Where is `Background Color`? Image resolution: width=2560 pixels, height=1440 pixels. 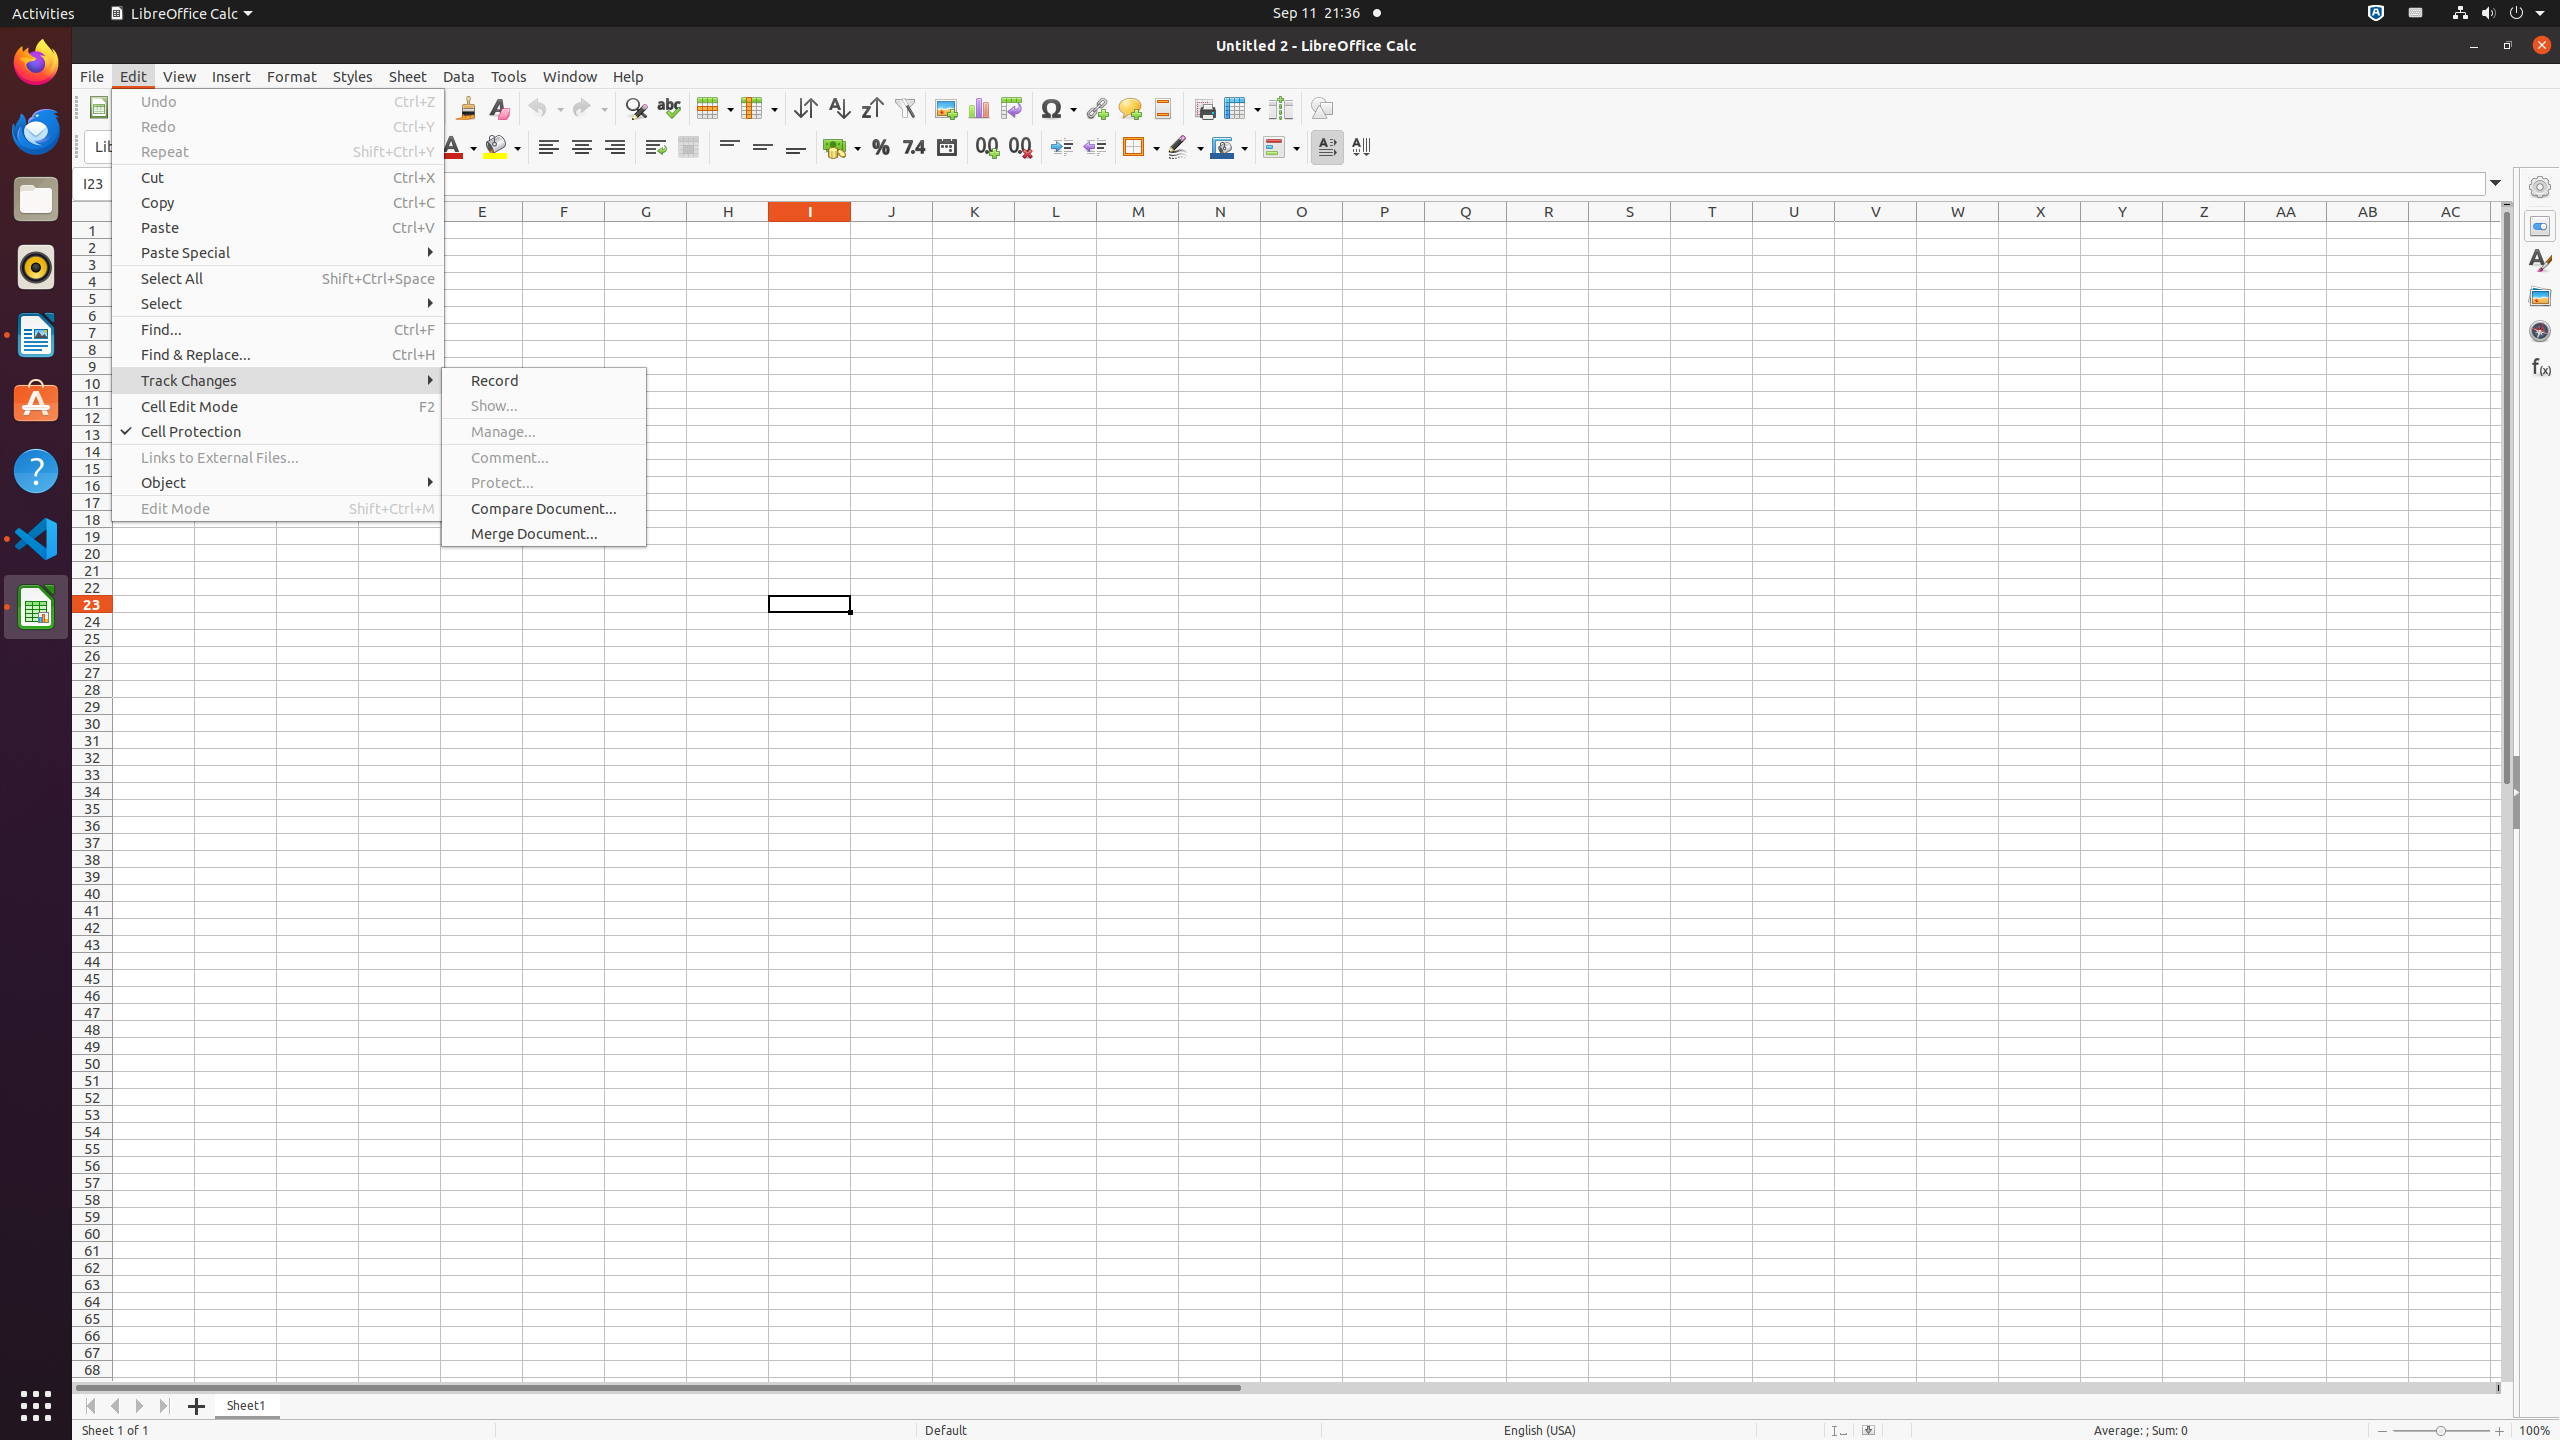 Background Color is located at coordinates (502, 148).